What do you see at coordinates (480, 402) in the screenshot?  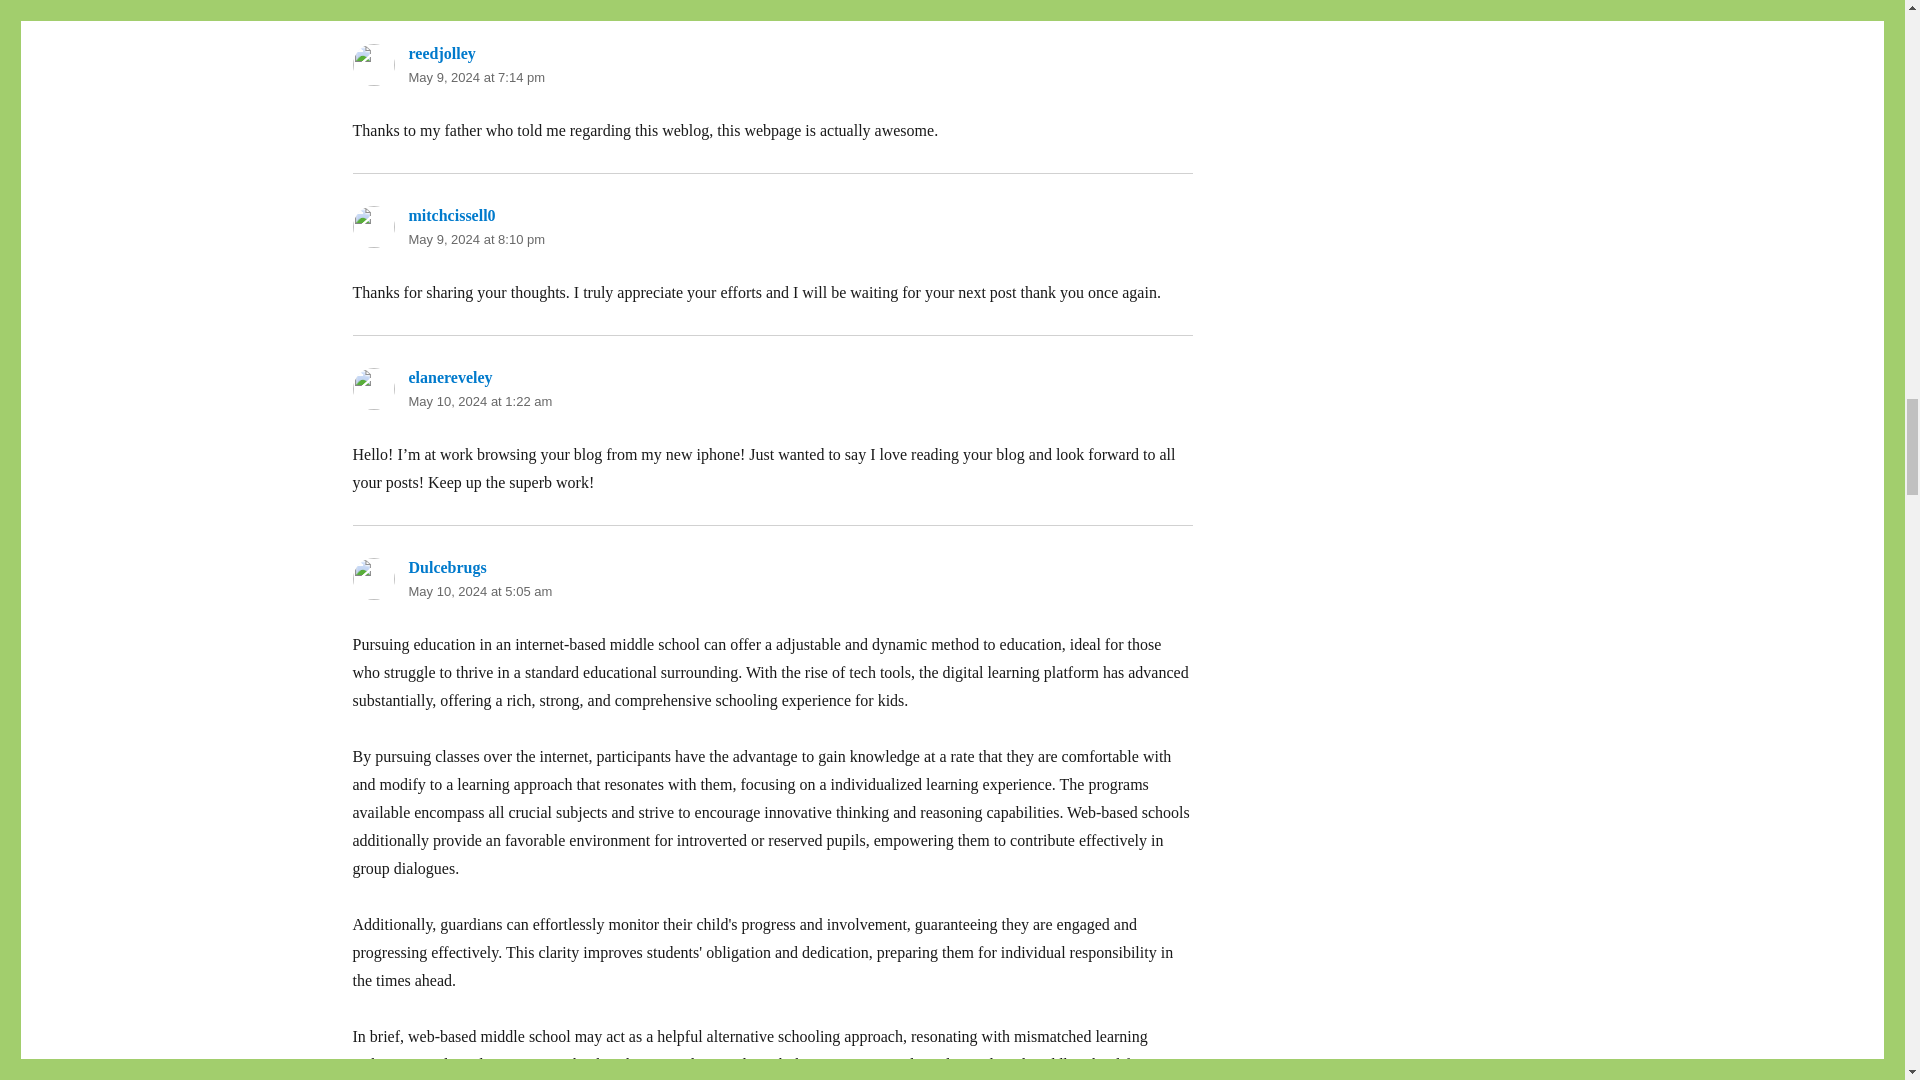 I see `May 10, 2024 at 1:22 am` at bounding box center [480, 402].